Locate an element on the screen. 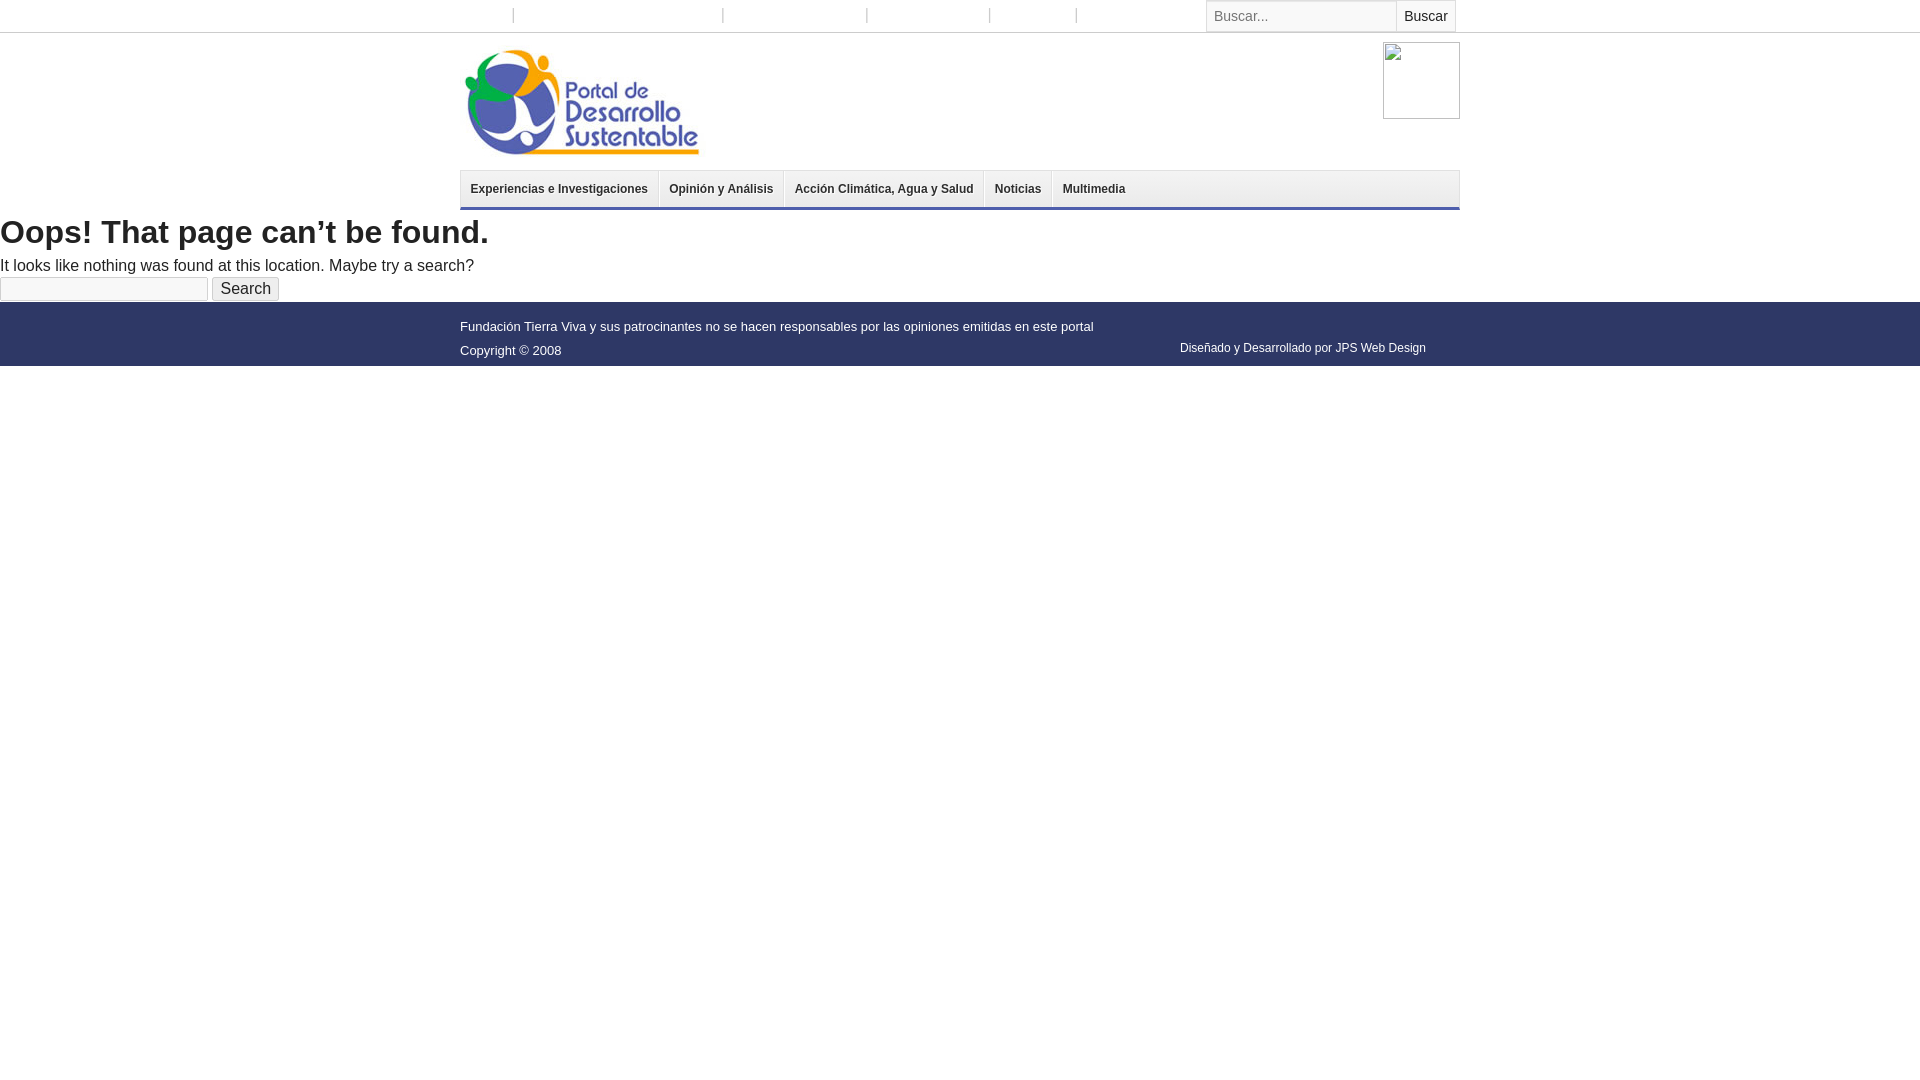 This screenshot has width=1920, height=1080. Search is located at coordinates (244, 288).